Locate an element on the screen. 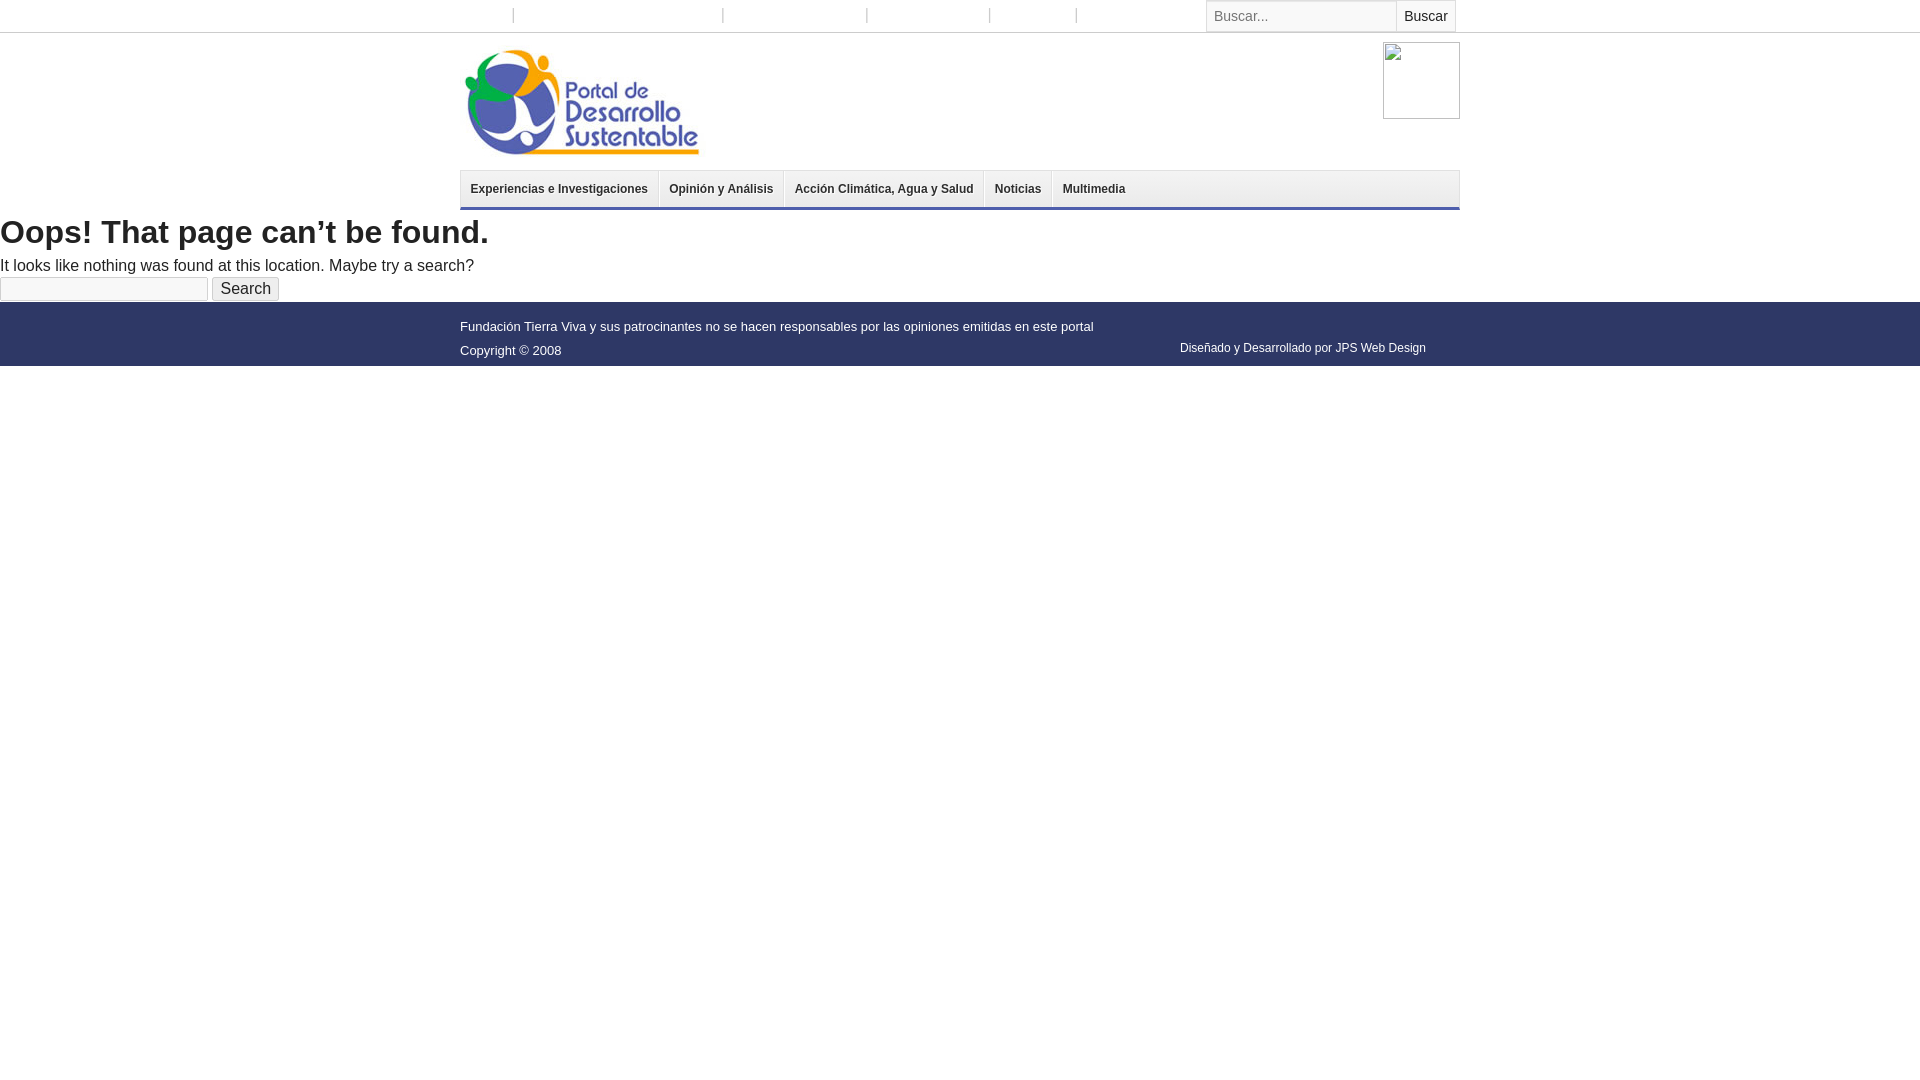 This screenshot has width=1920, height=1080. Search is located at coordinates (244, 288).